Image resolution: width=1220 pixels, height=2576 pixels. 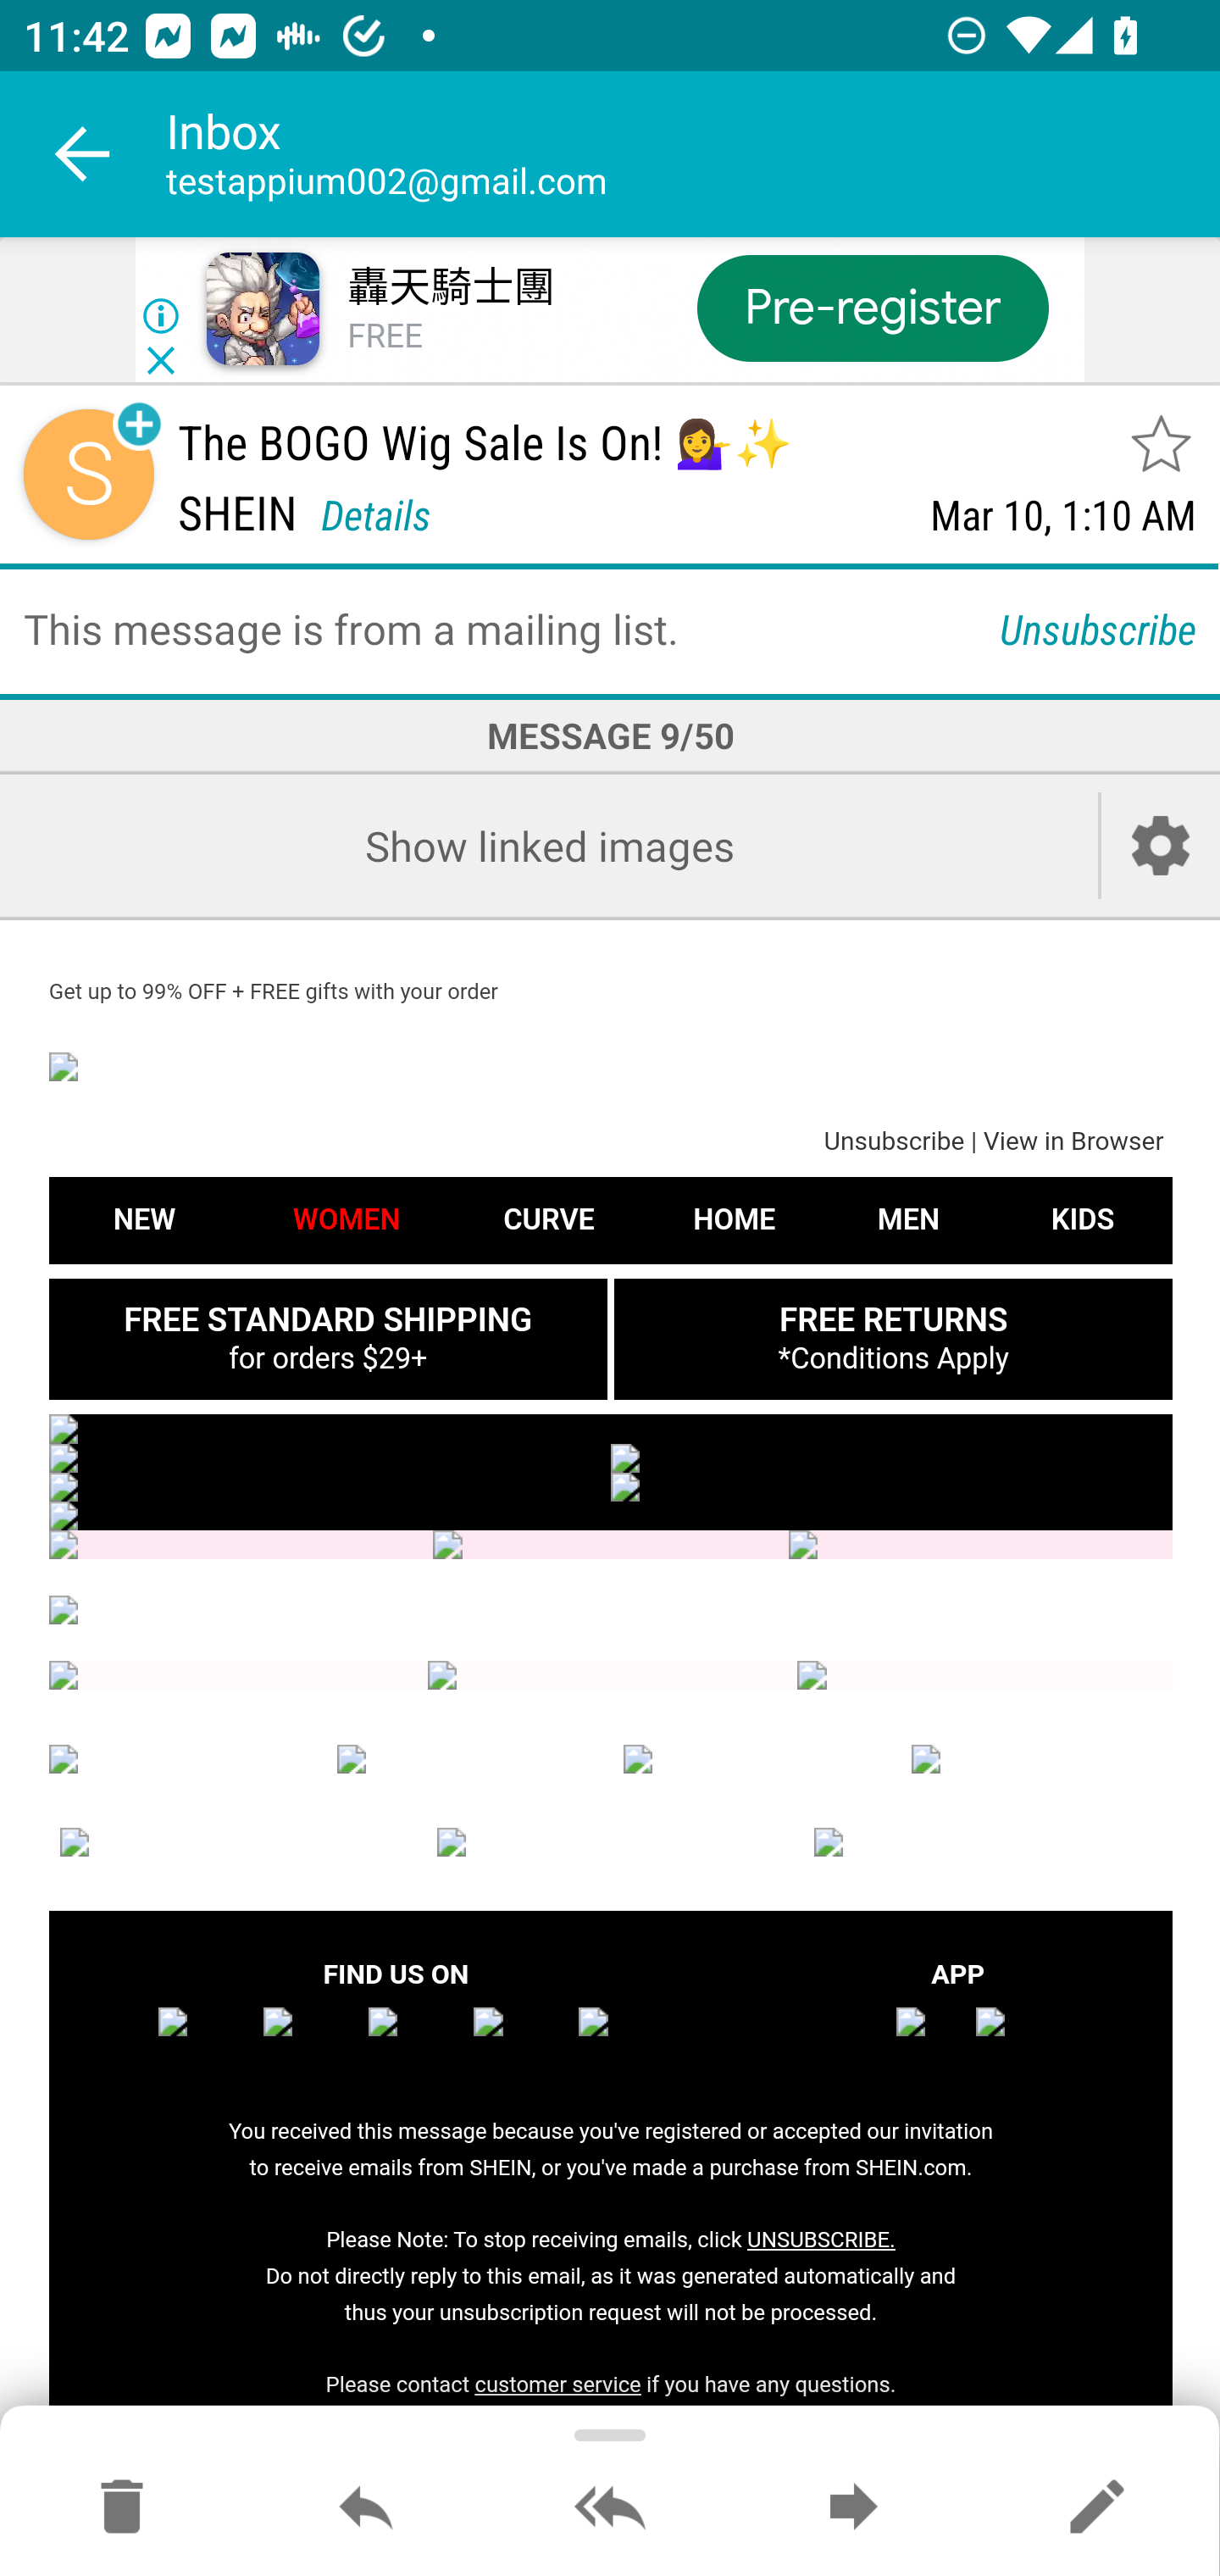 I want to click on Unsubscribe, so click(x=893, y=1144).